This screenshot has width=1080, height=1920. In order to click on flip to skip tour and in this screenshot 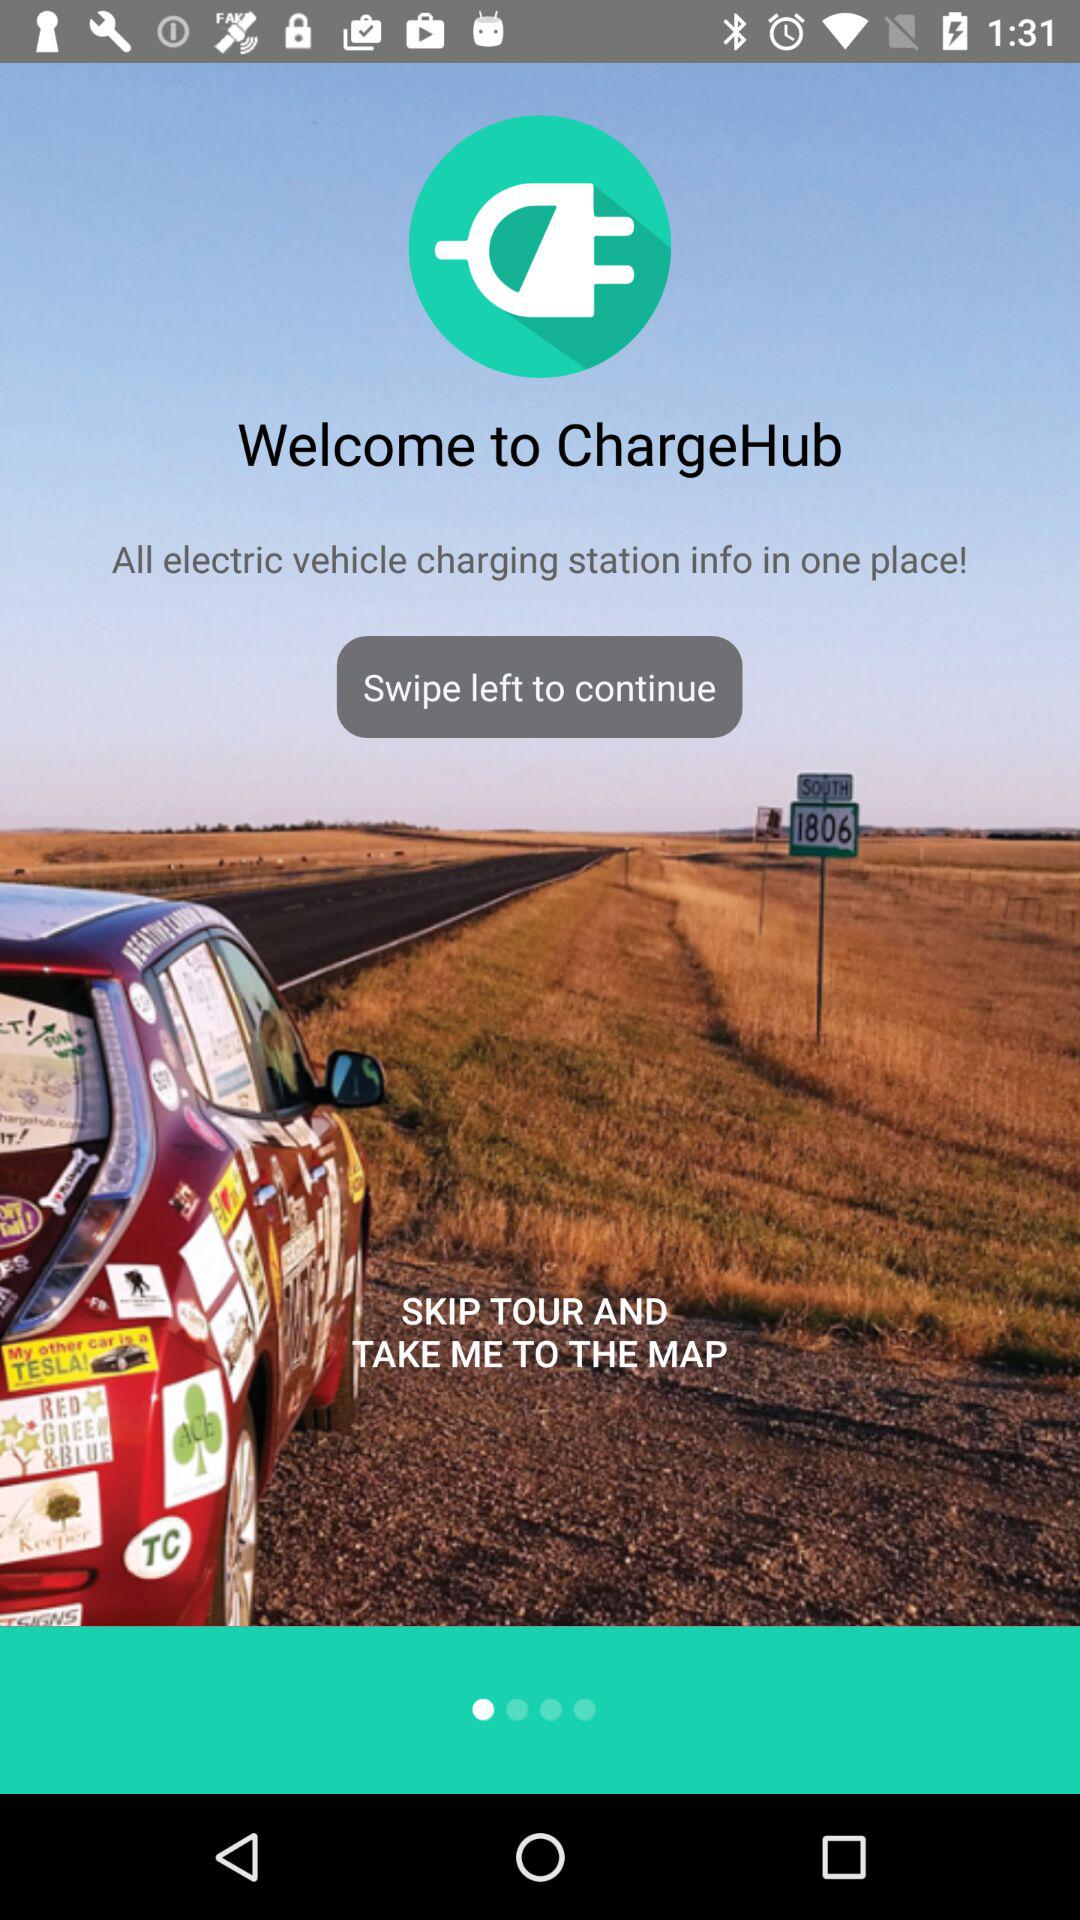, I will do `click(539, 1332)`.